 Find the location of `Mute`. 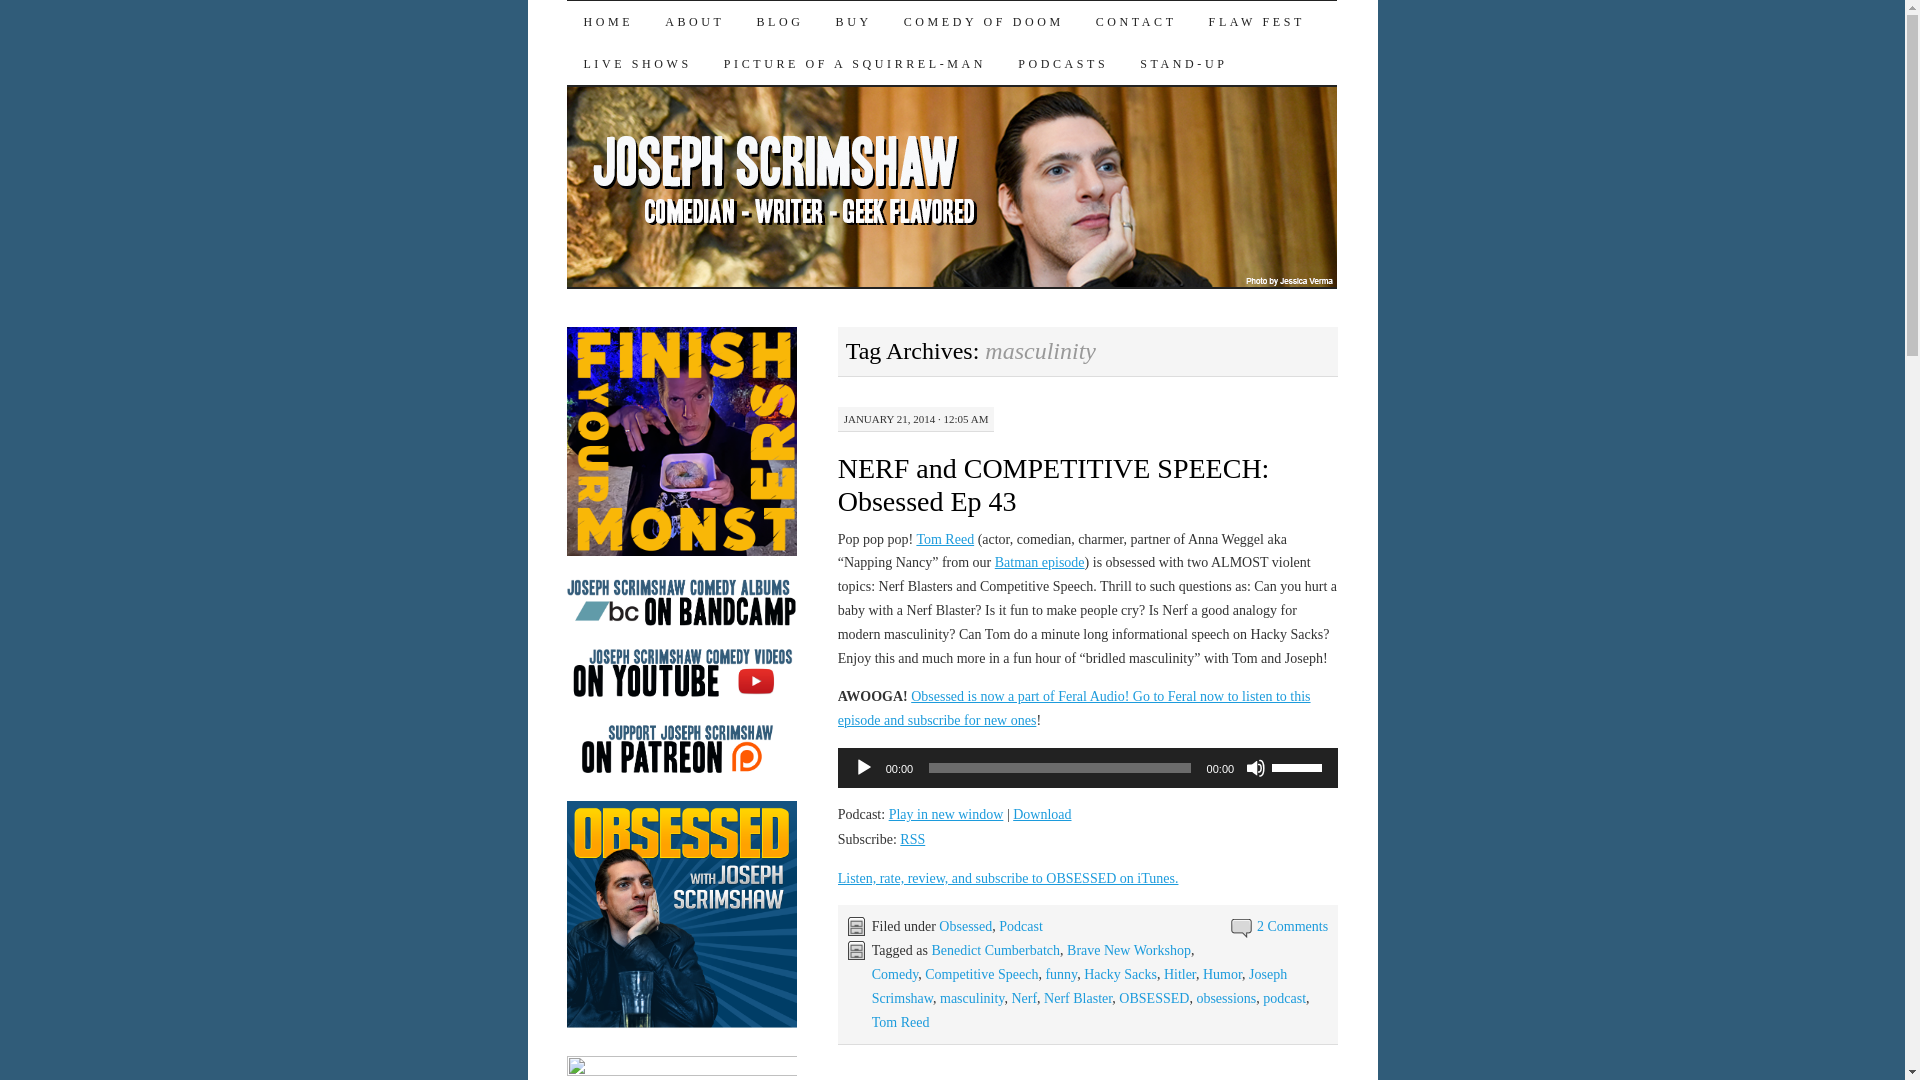

Mute is located at coordinates (1256, 768).